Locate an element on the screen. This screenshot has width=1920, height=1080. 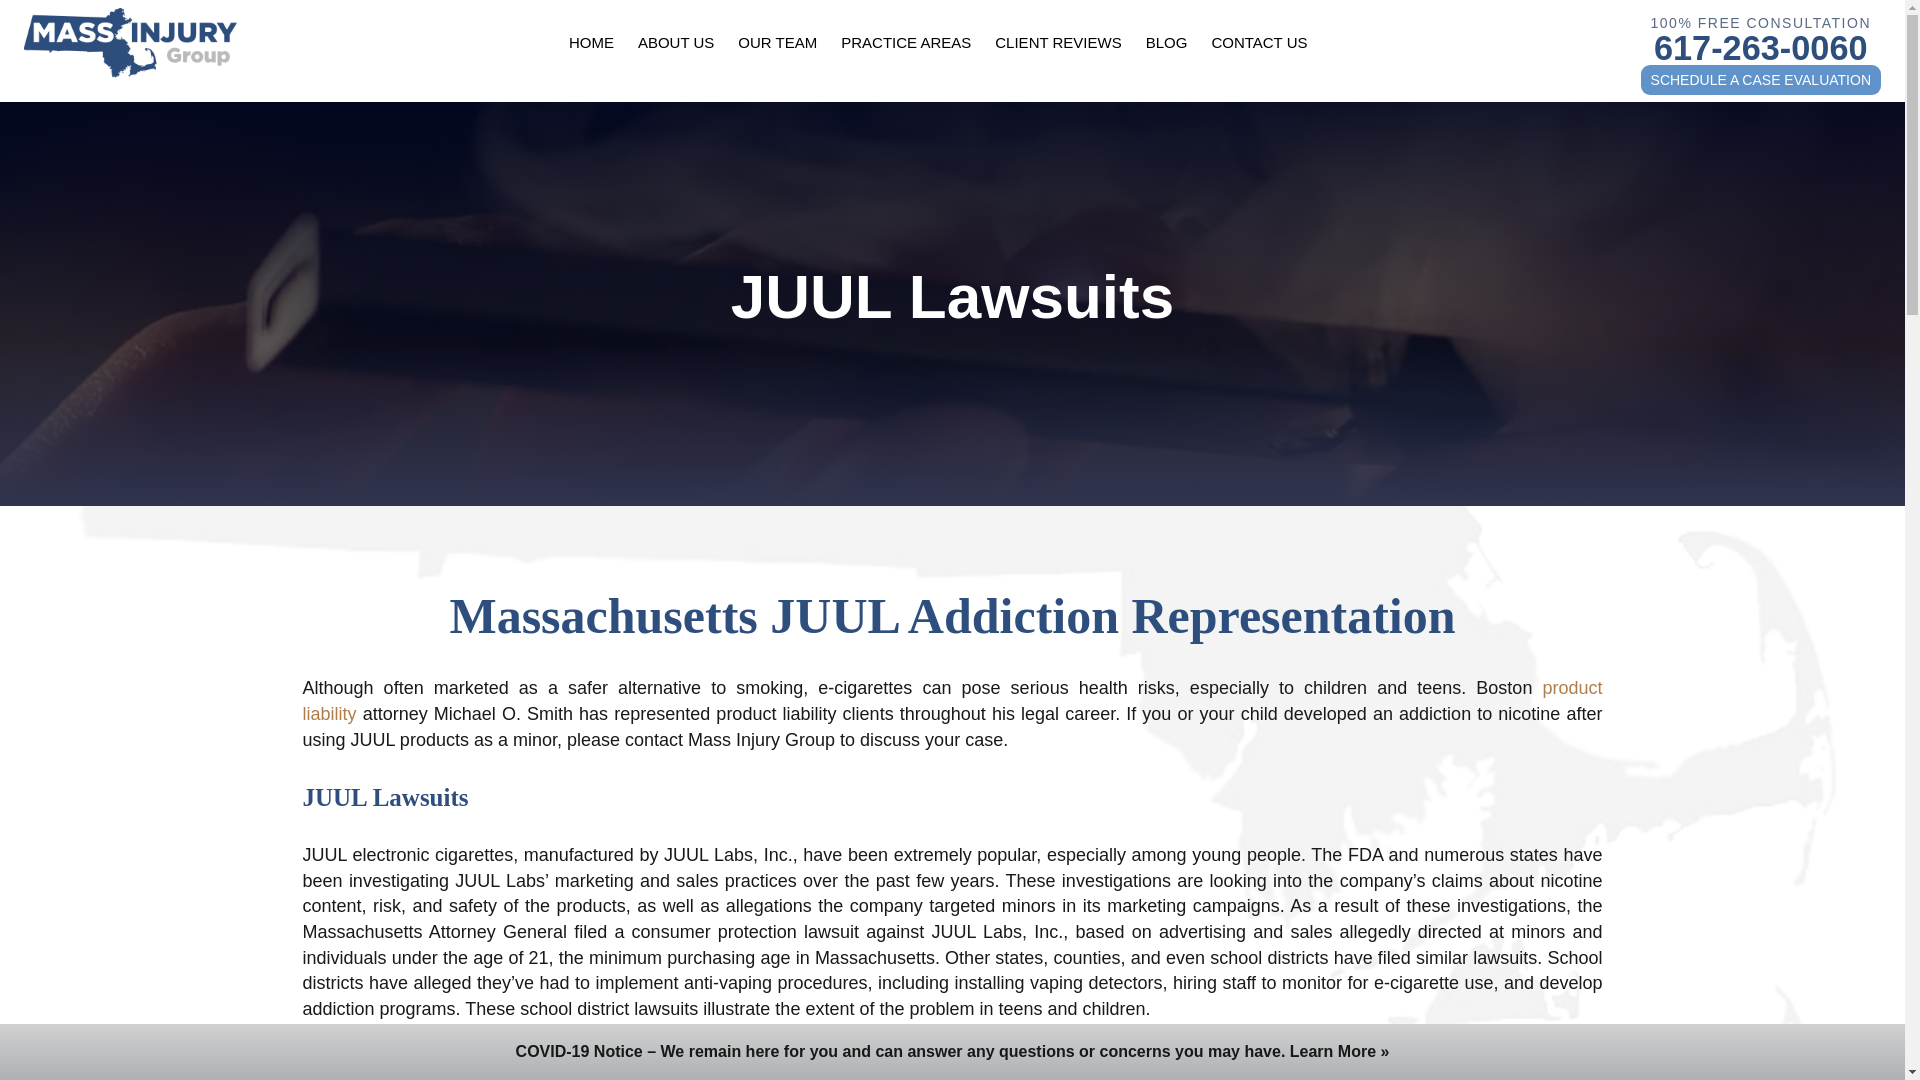
ABOUT US is located at coordinates (676, 42).